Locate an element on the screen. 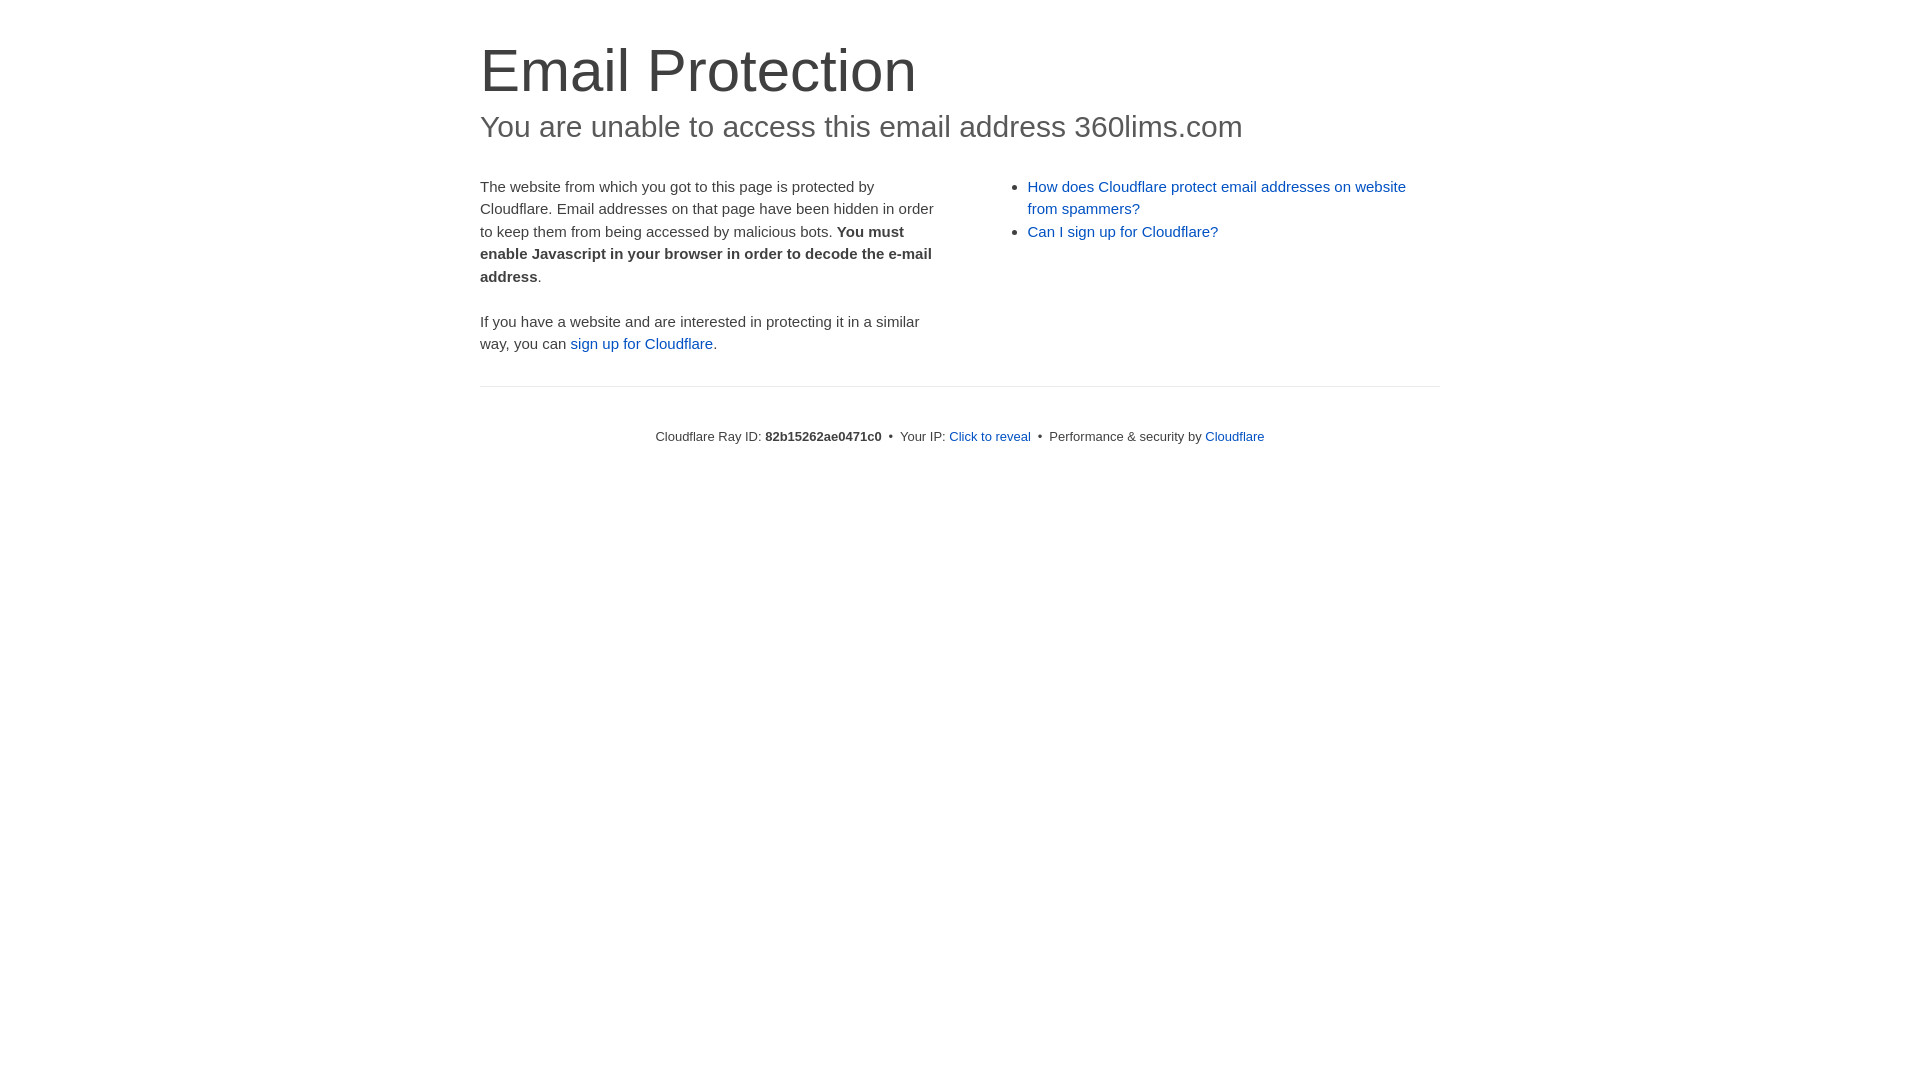  Cloudflare is located at coordinates (1234, 436).